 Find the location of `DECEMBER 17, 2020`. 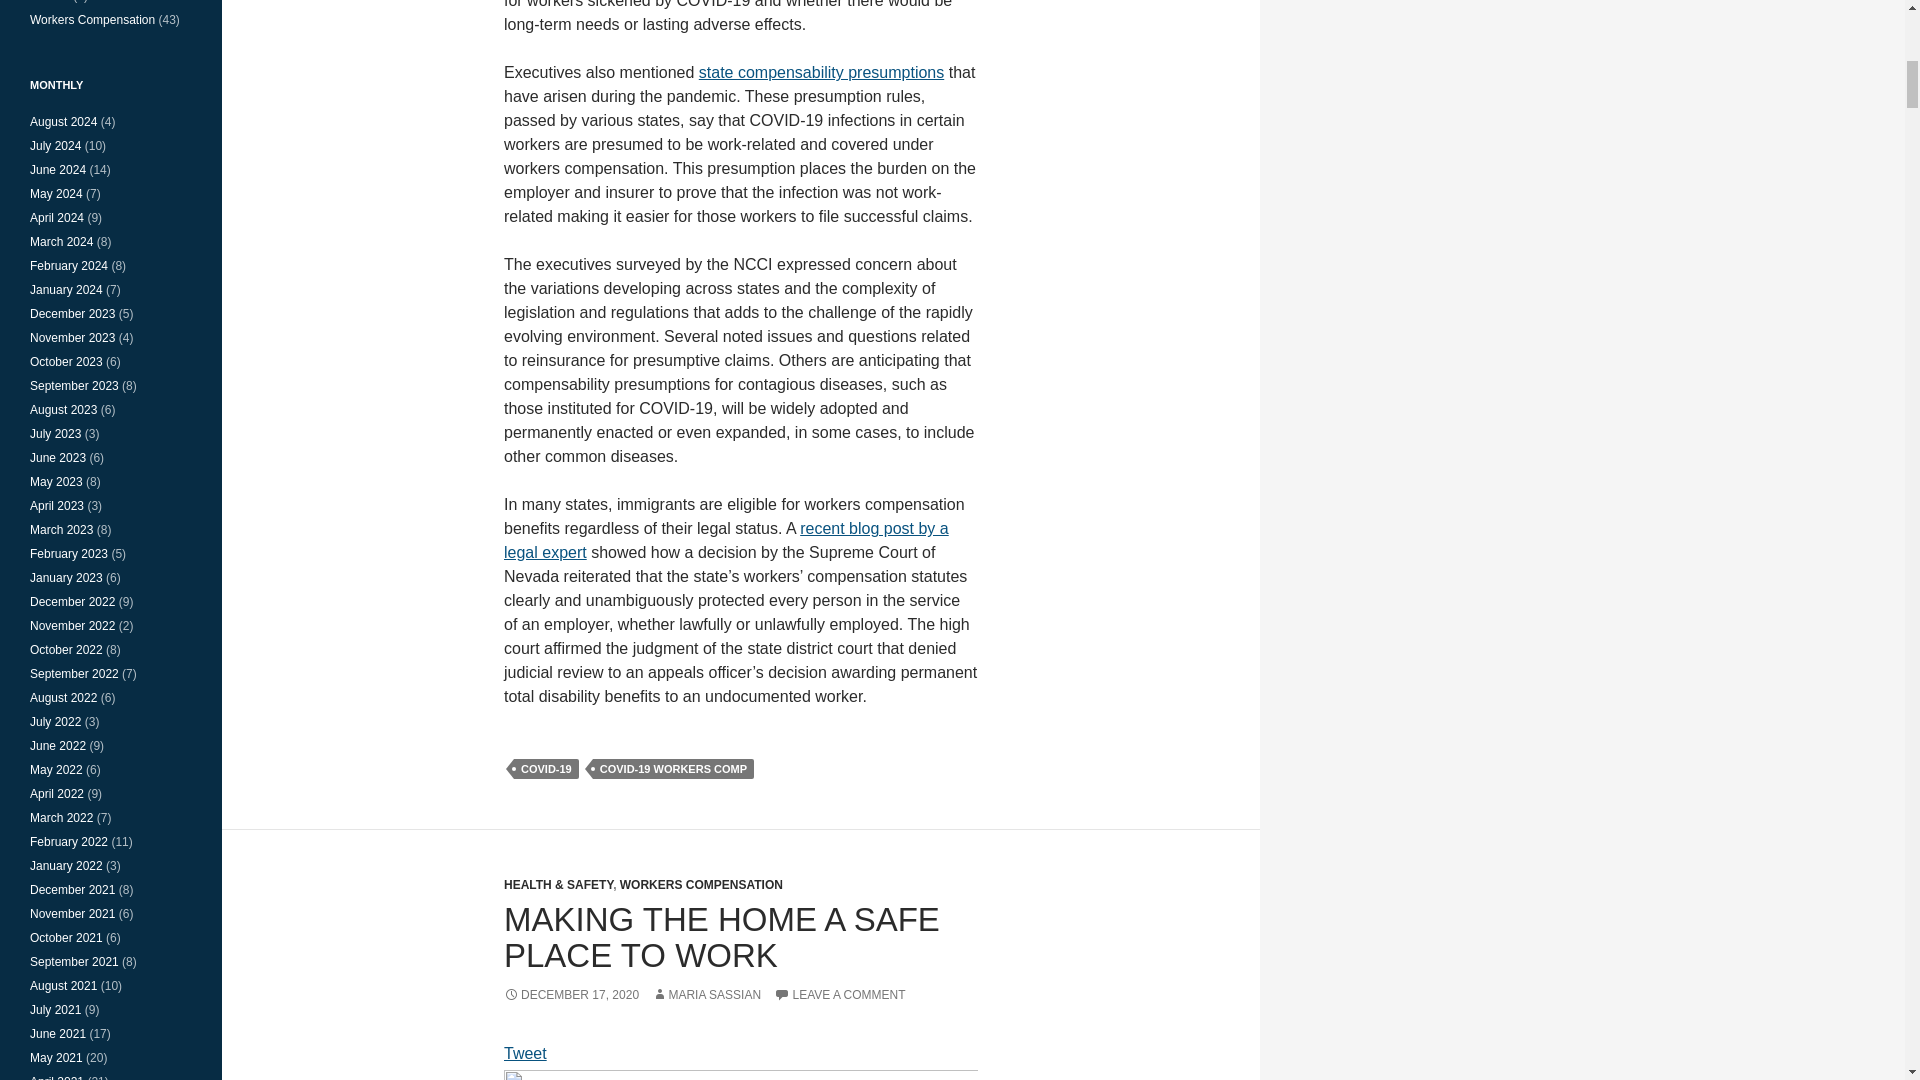

DECEMBER 17, 2020 is located at coordinates (571, 995).